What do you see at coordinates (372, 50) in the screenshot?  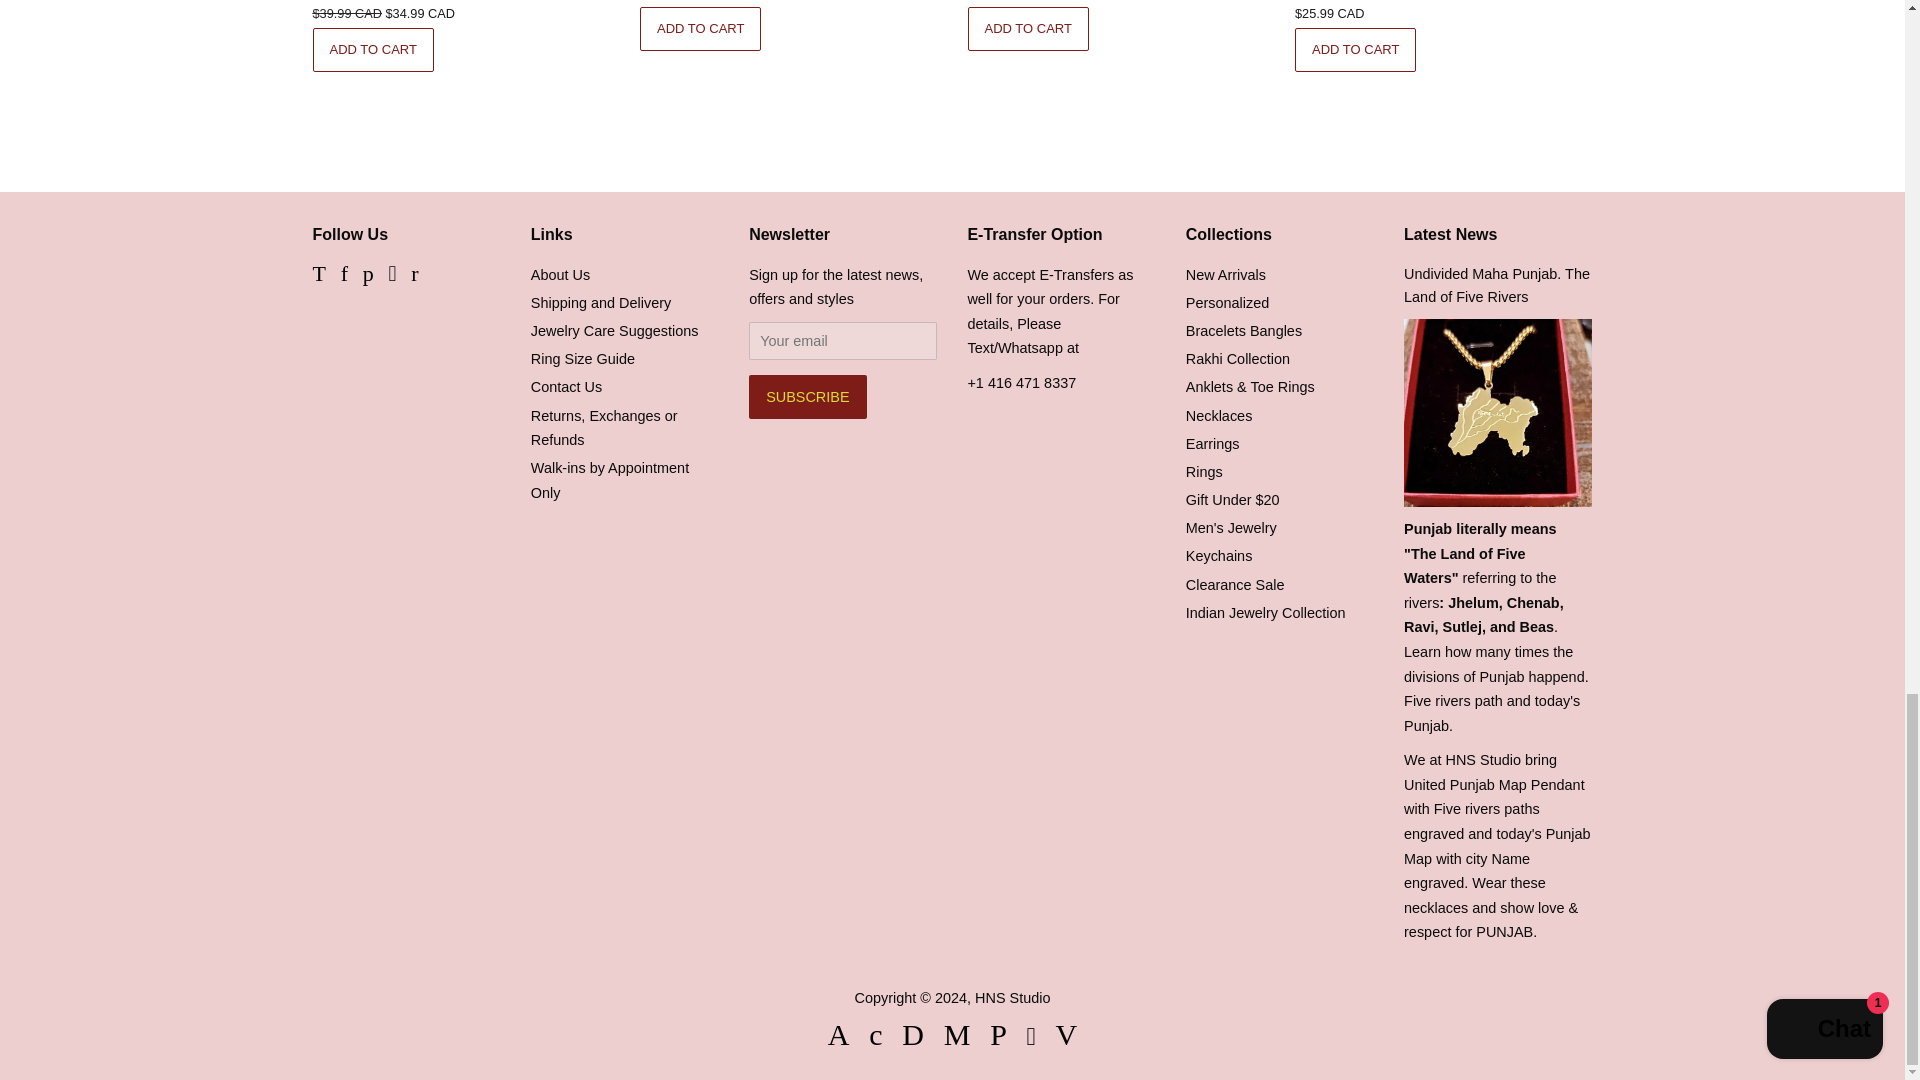 I see `Add to cart` at bounding box center [372, 50].